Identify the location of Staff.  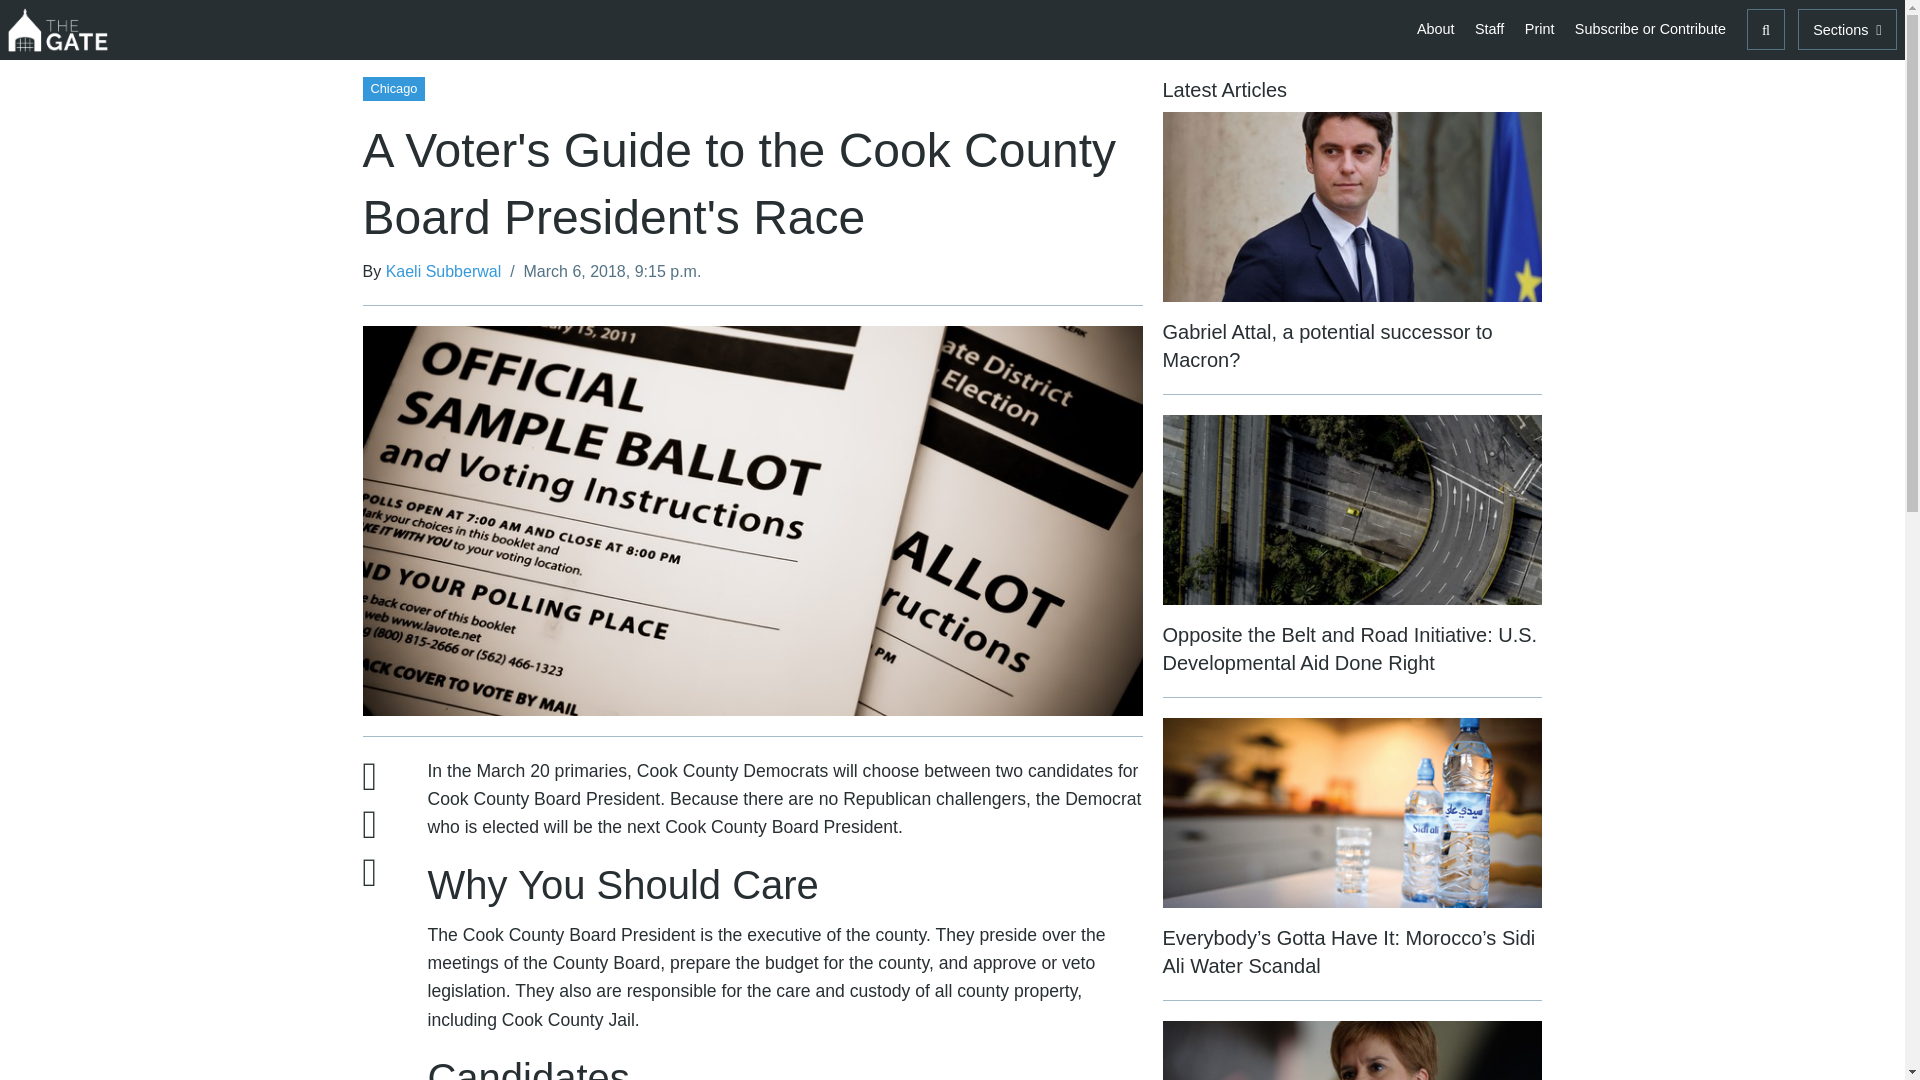
(1489, 28).